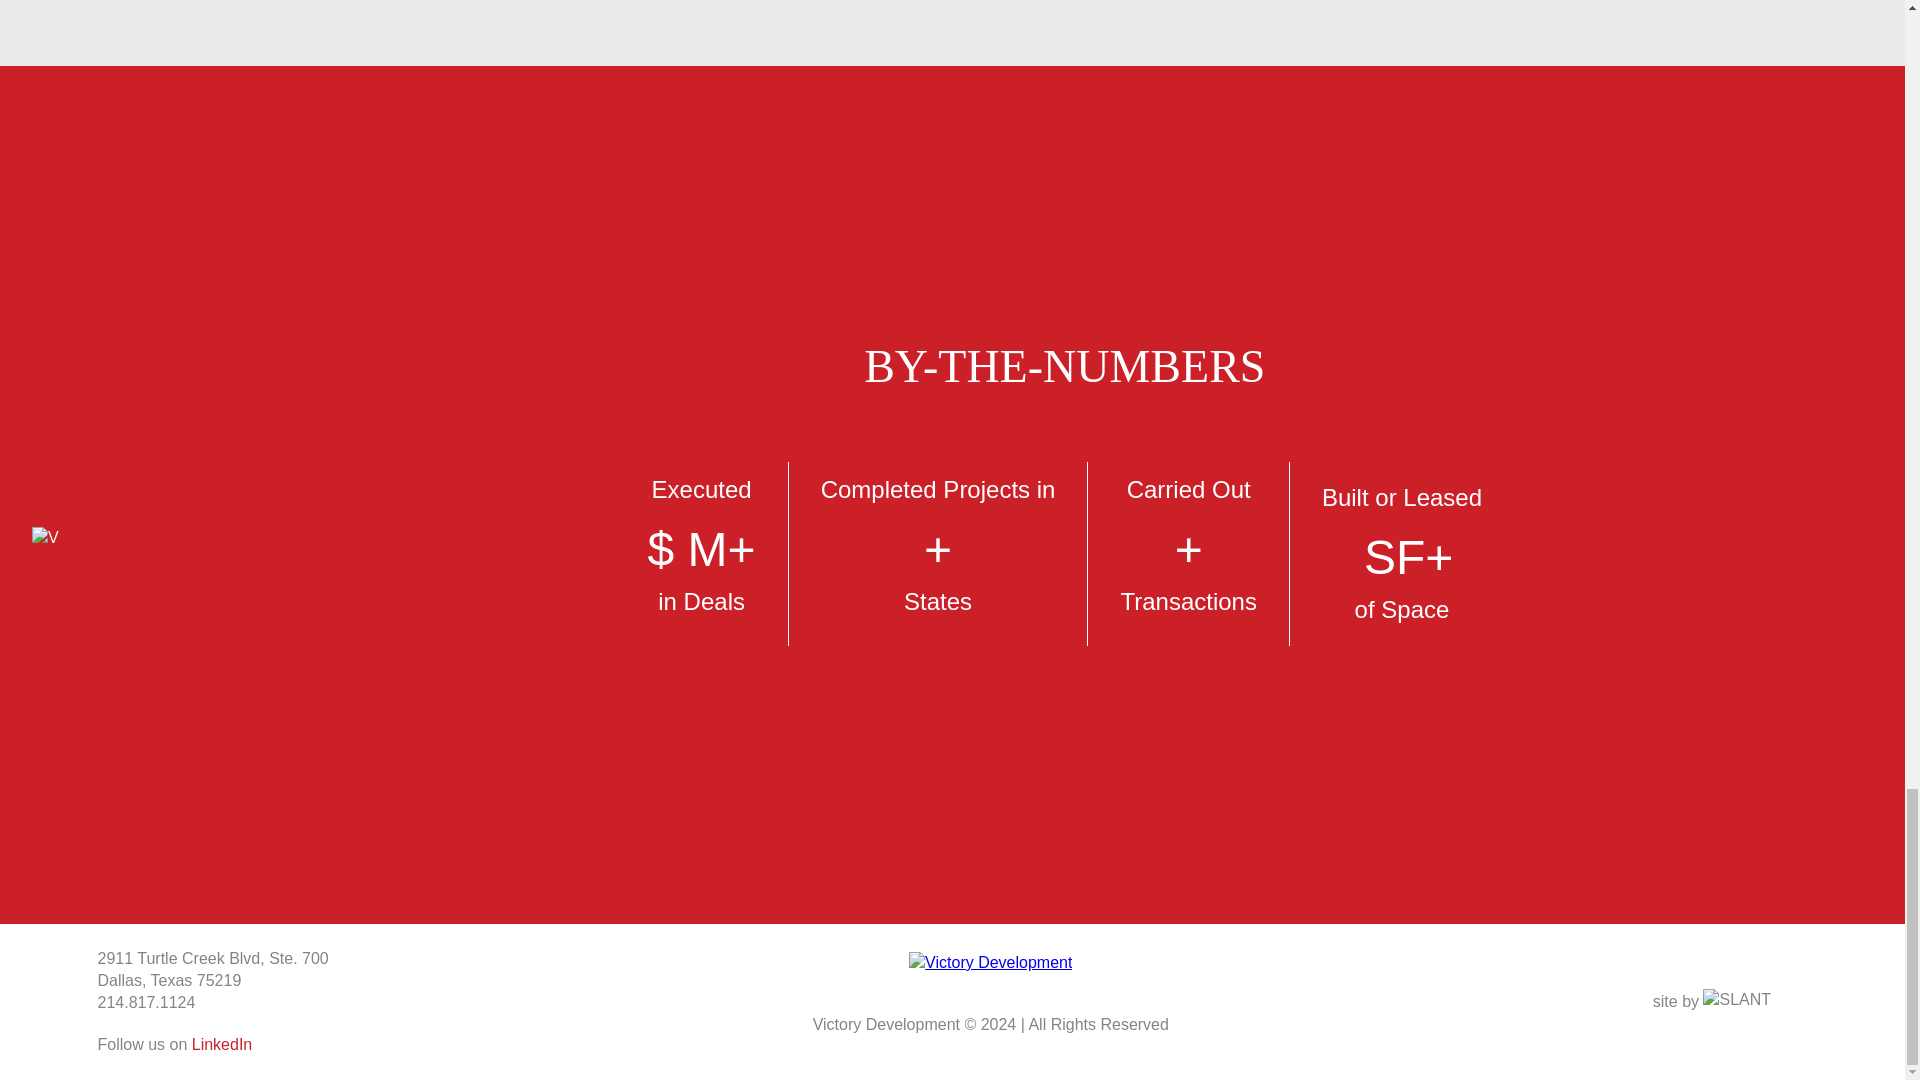 The height and width of the screenshot is (1080, 1920). I want to click on 214.817.1124, so click(146, 1002).